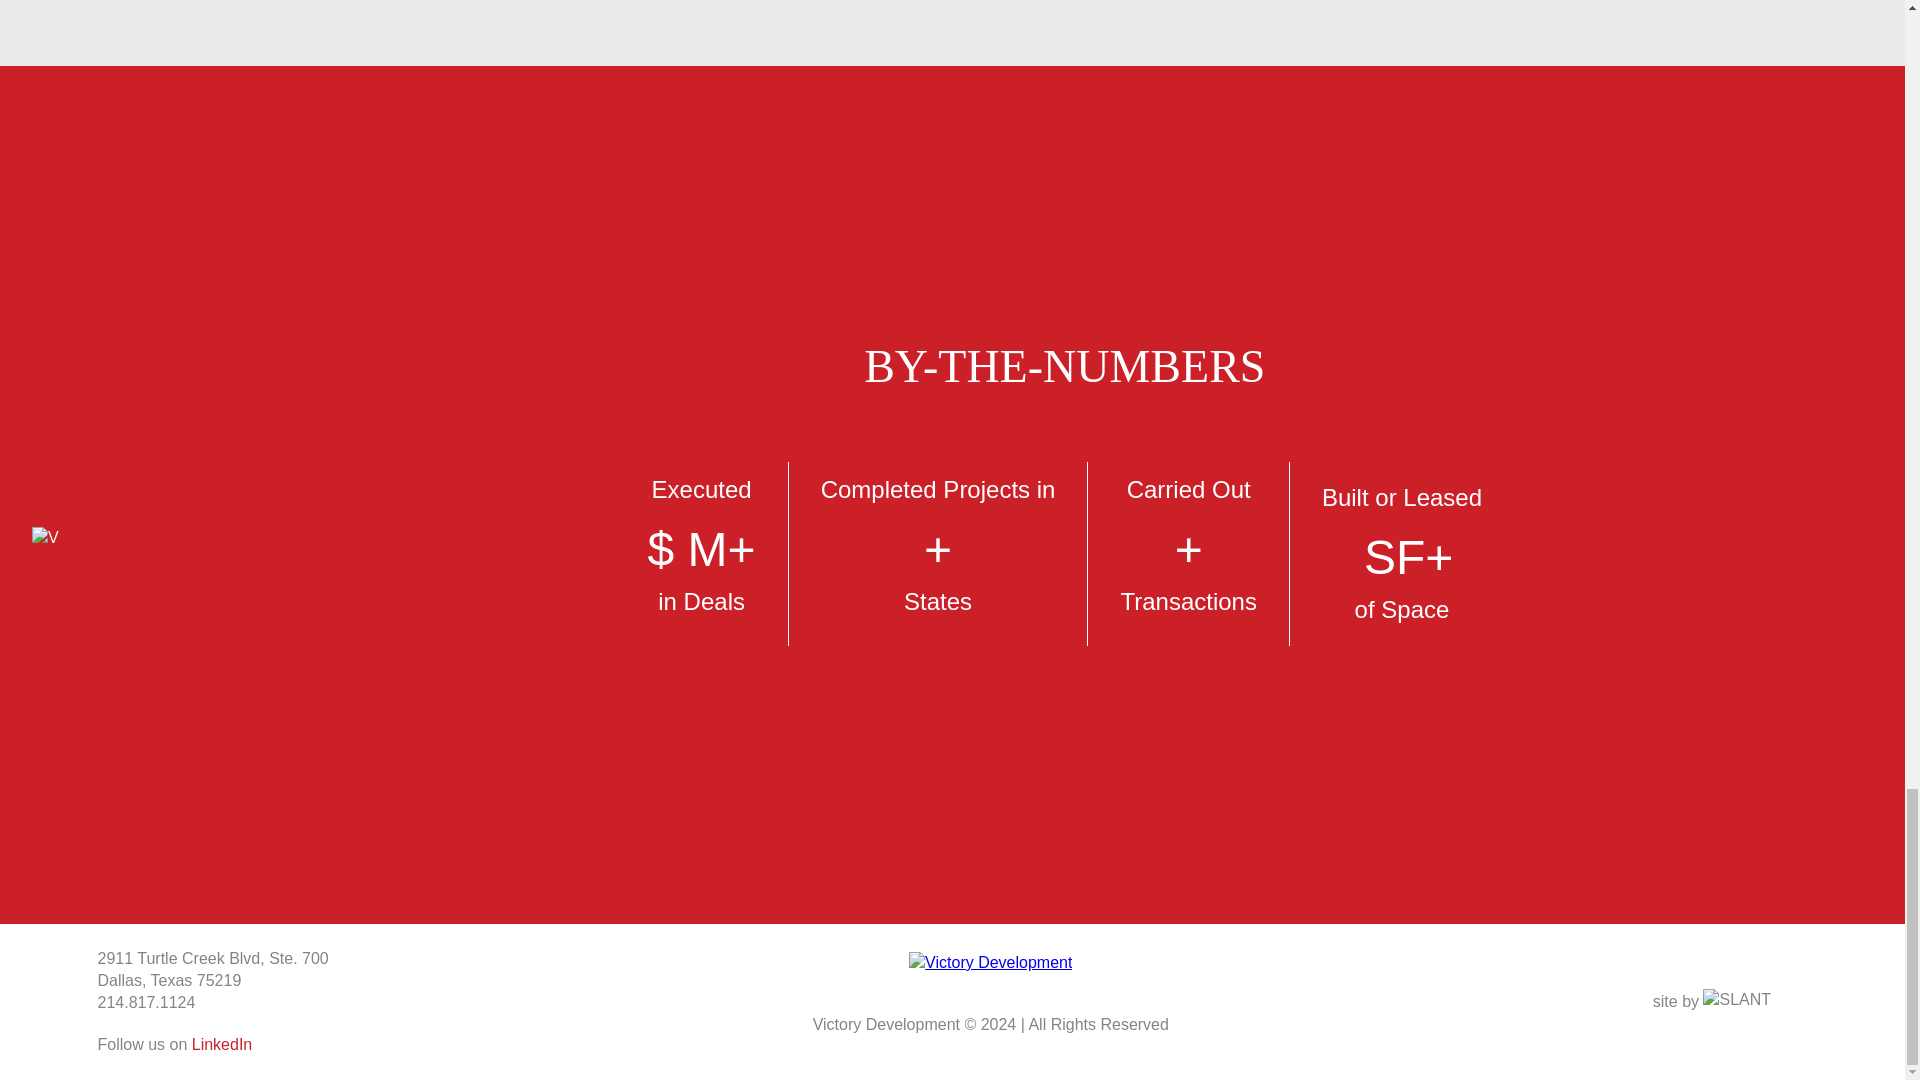 The height and width of the screenshot is (1080, 1920). I want to click on 214.817.1124, so click(146, 1002).